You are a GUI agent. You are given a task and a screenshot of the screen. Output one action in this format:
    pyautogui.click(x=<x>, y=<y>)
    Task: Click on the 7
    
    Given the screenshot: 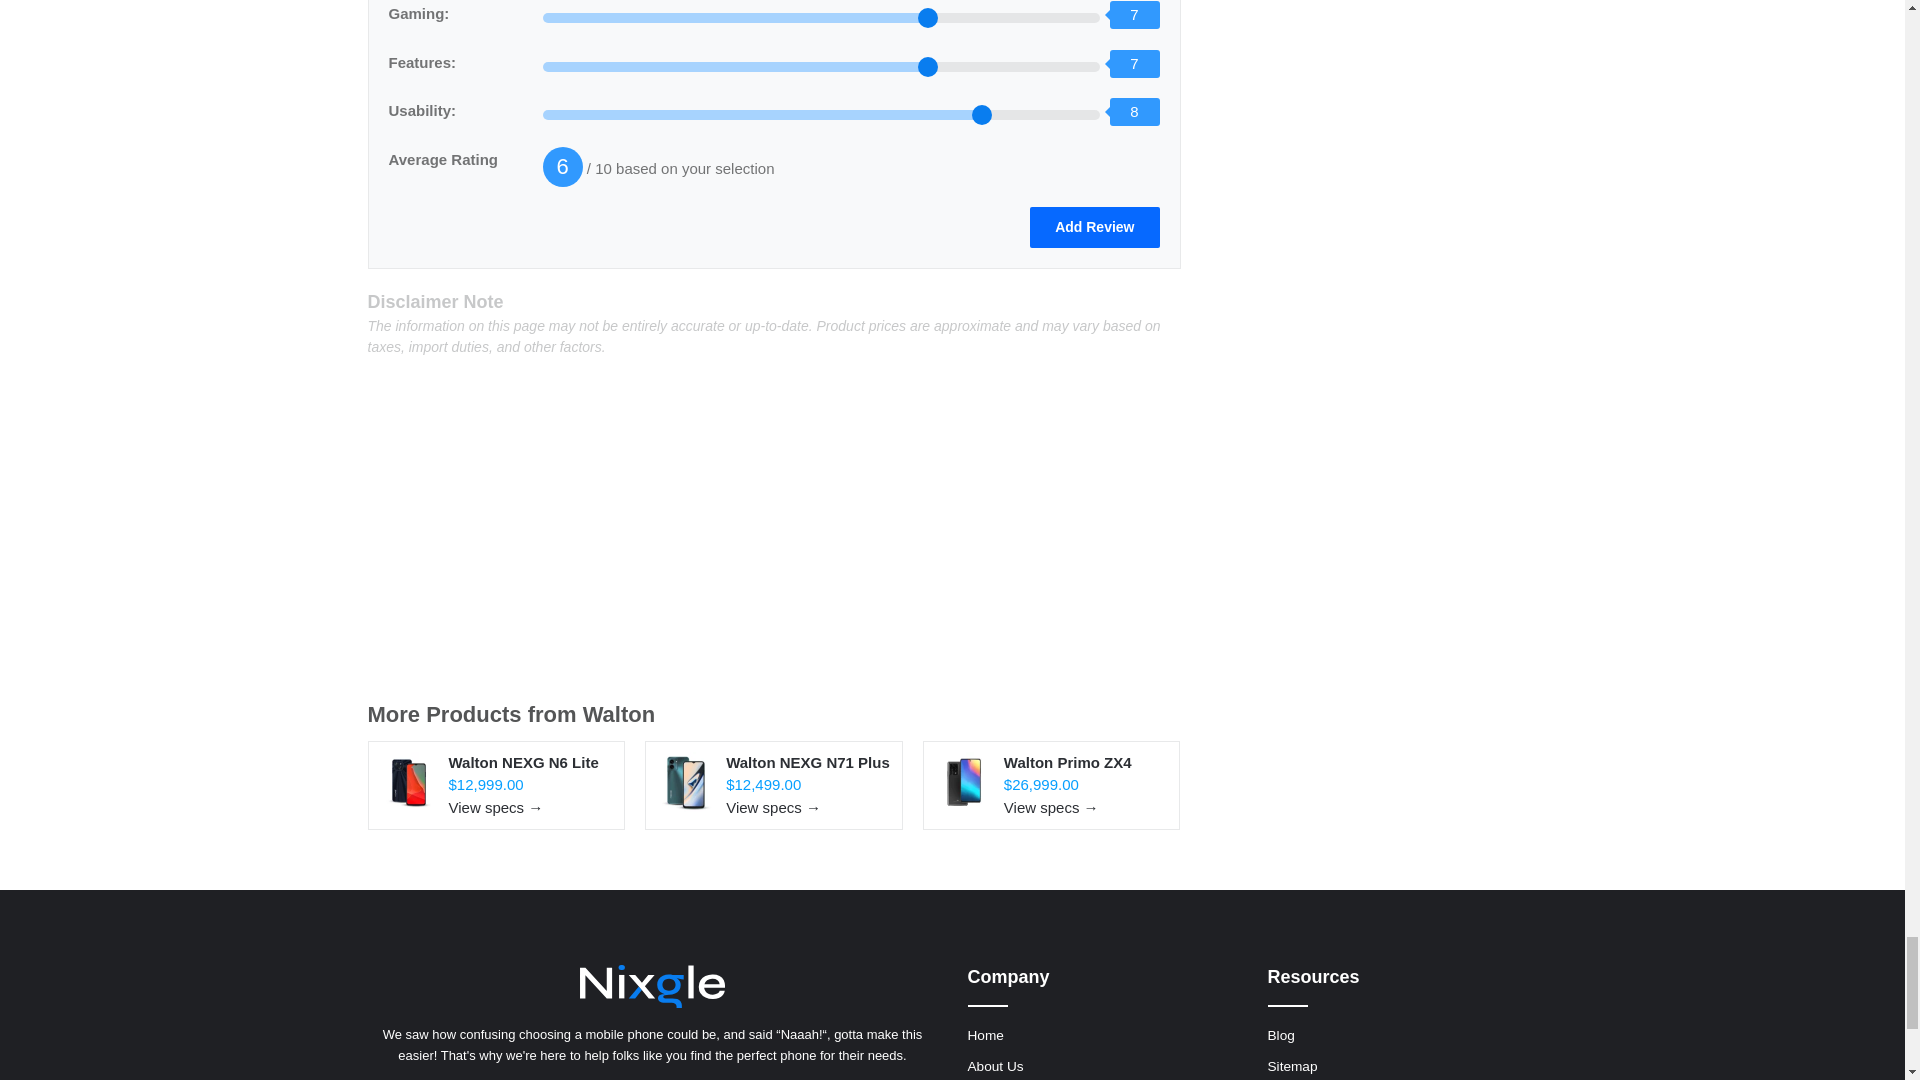 What is the action you would take?
    pyautogui.click(x=822, y=66)
    